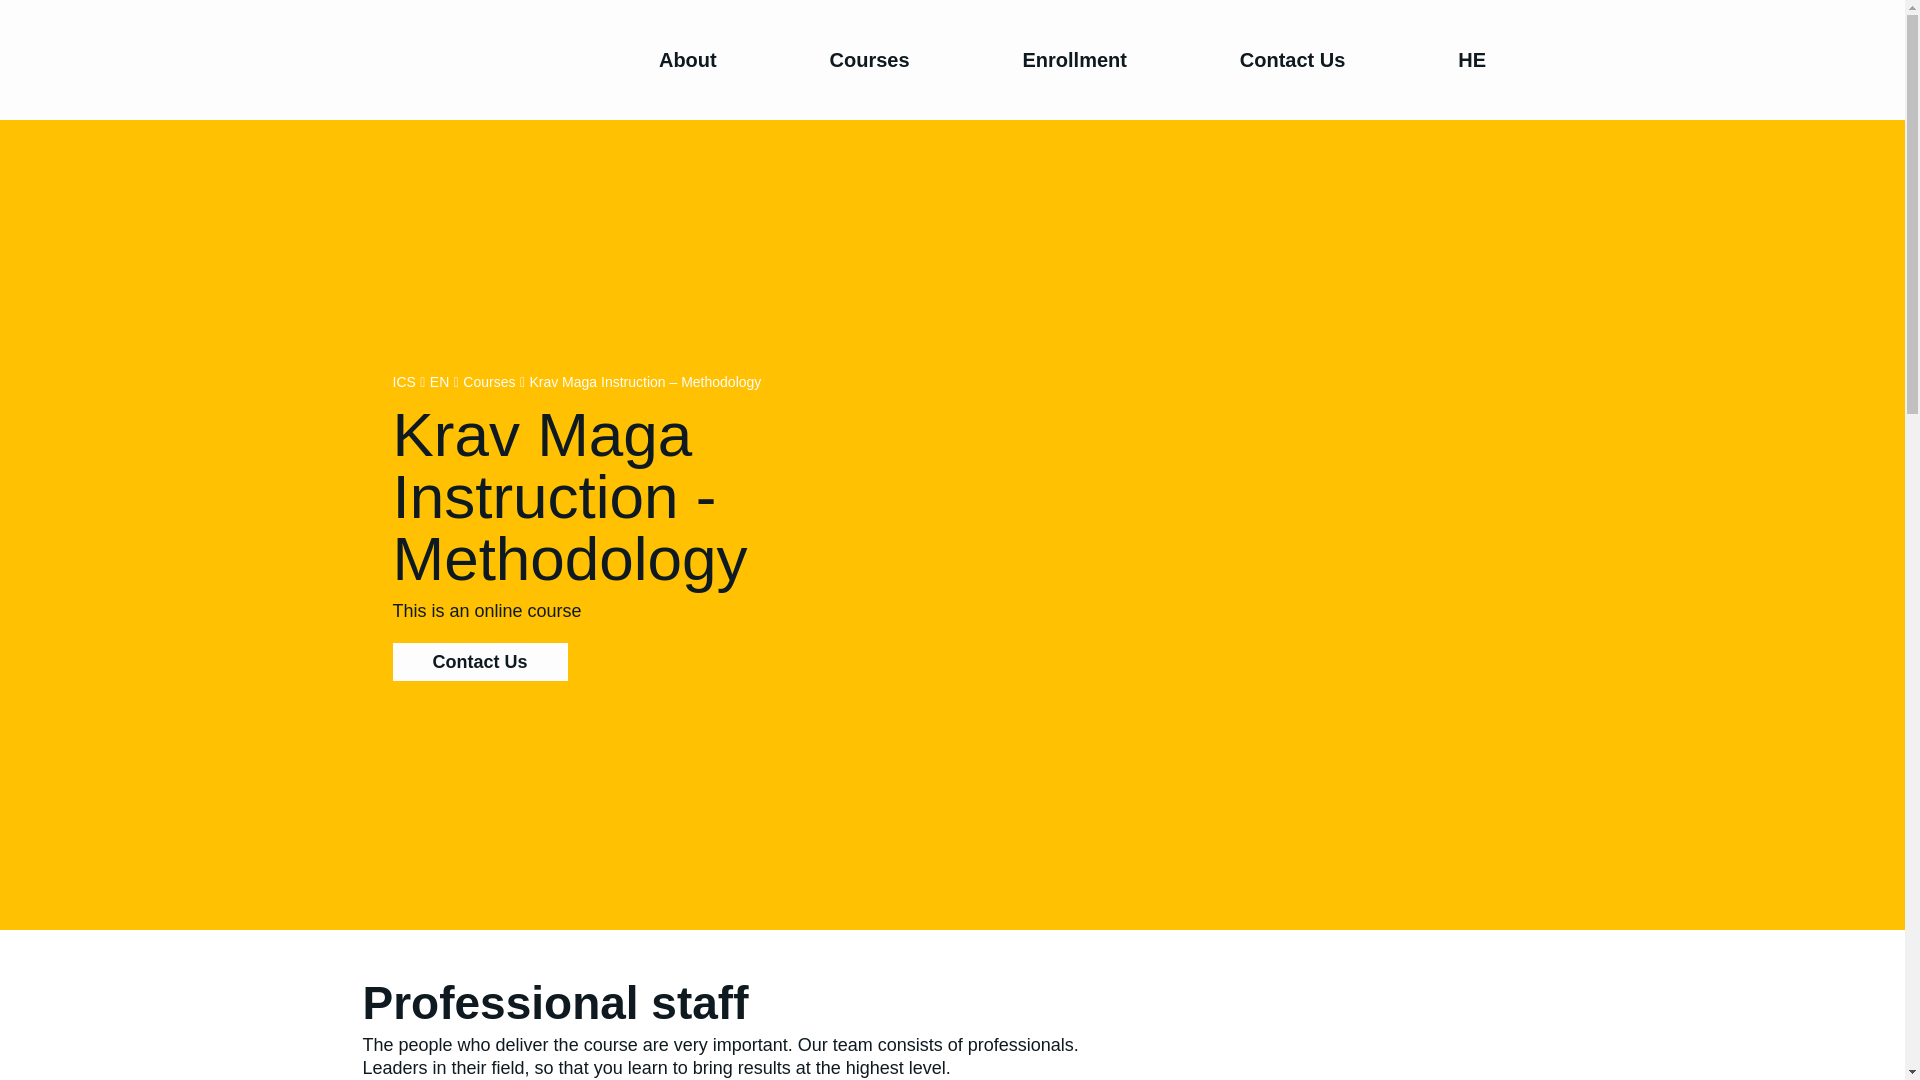 The height and width of the screenshot is (1080, 1920). I want to click on Contact Us, so click(478, 662).